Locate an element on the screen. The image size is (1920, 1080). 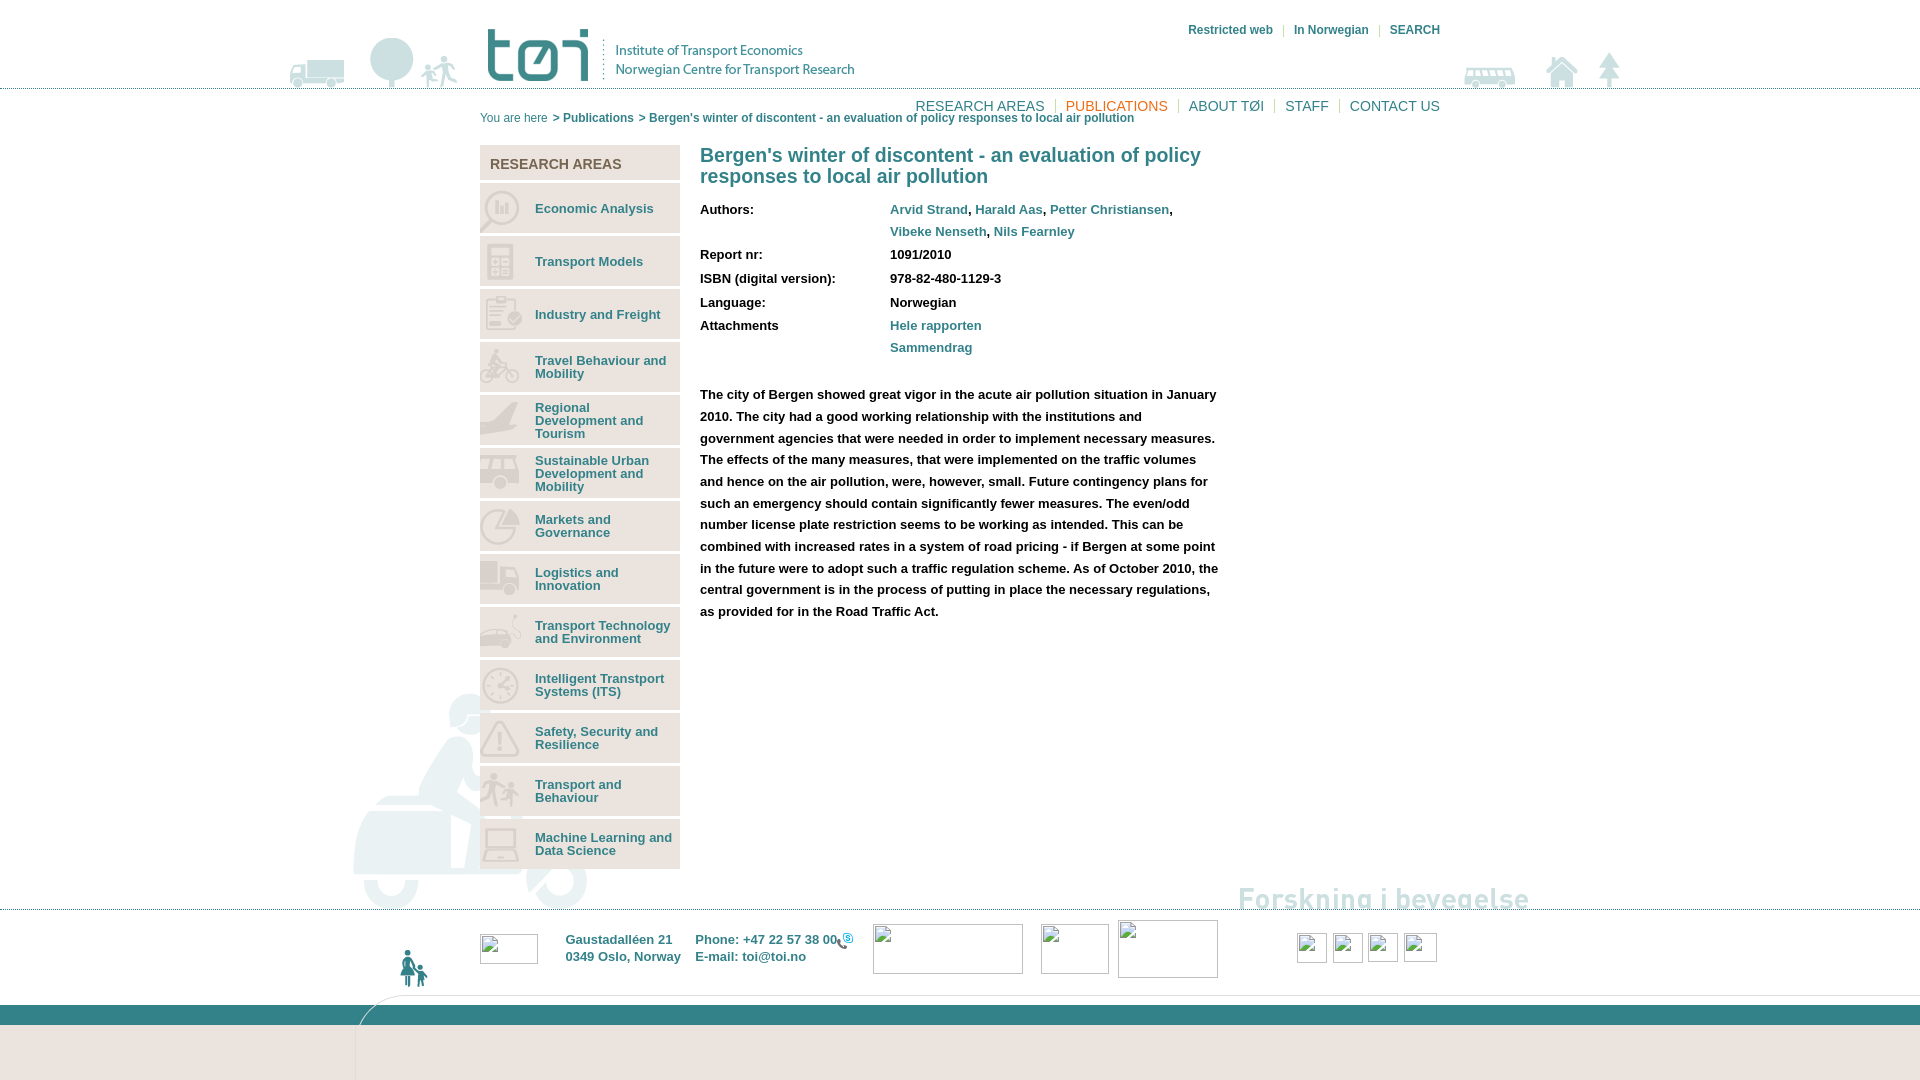
STAFF is located at coordinates (1306, 106).